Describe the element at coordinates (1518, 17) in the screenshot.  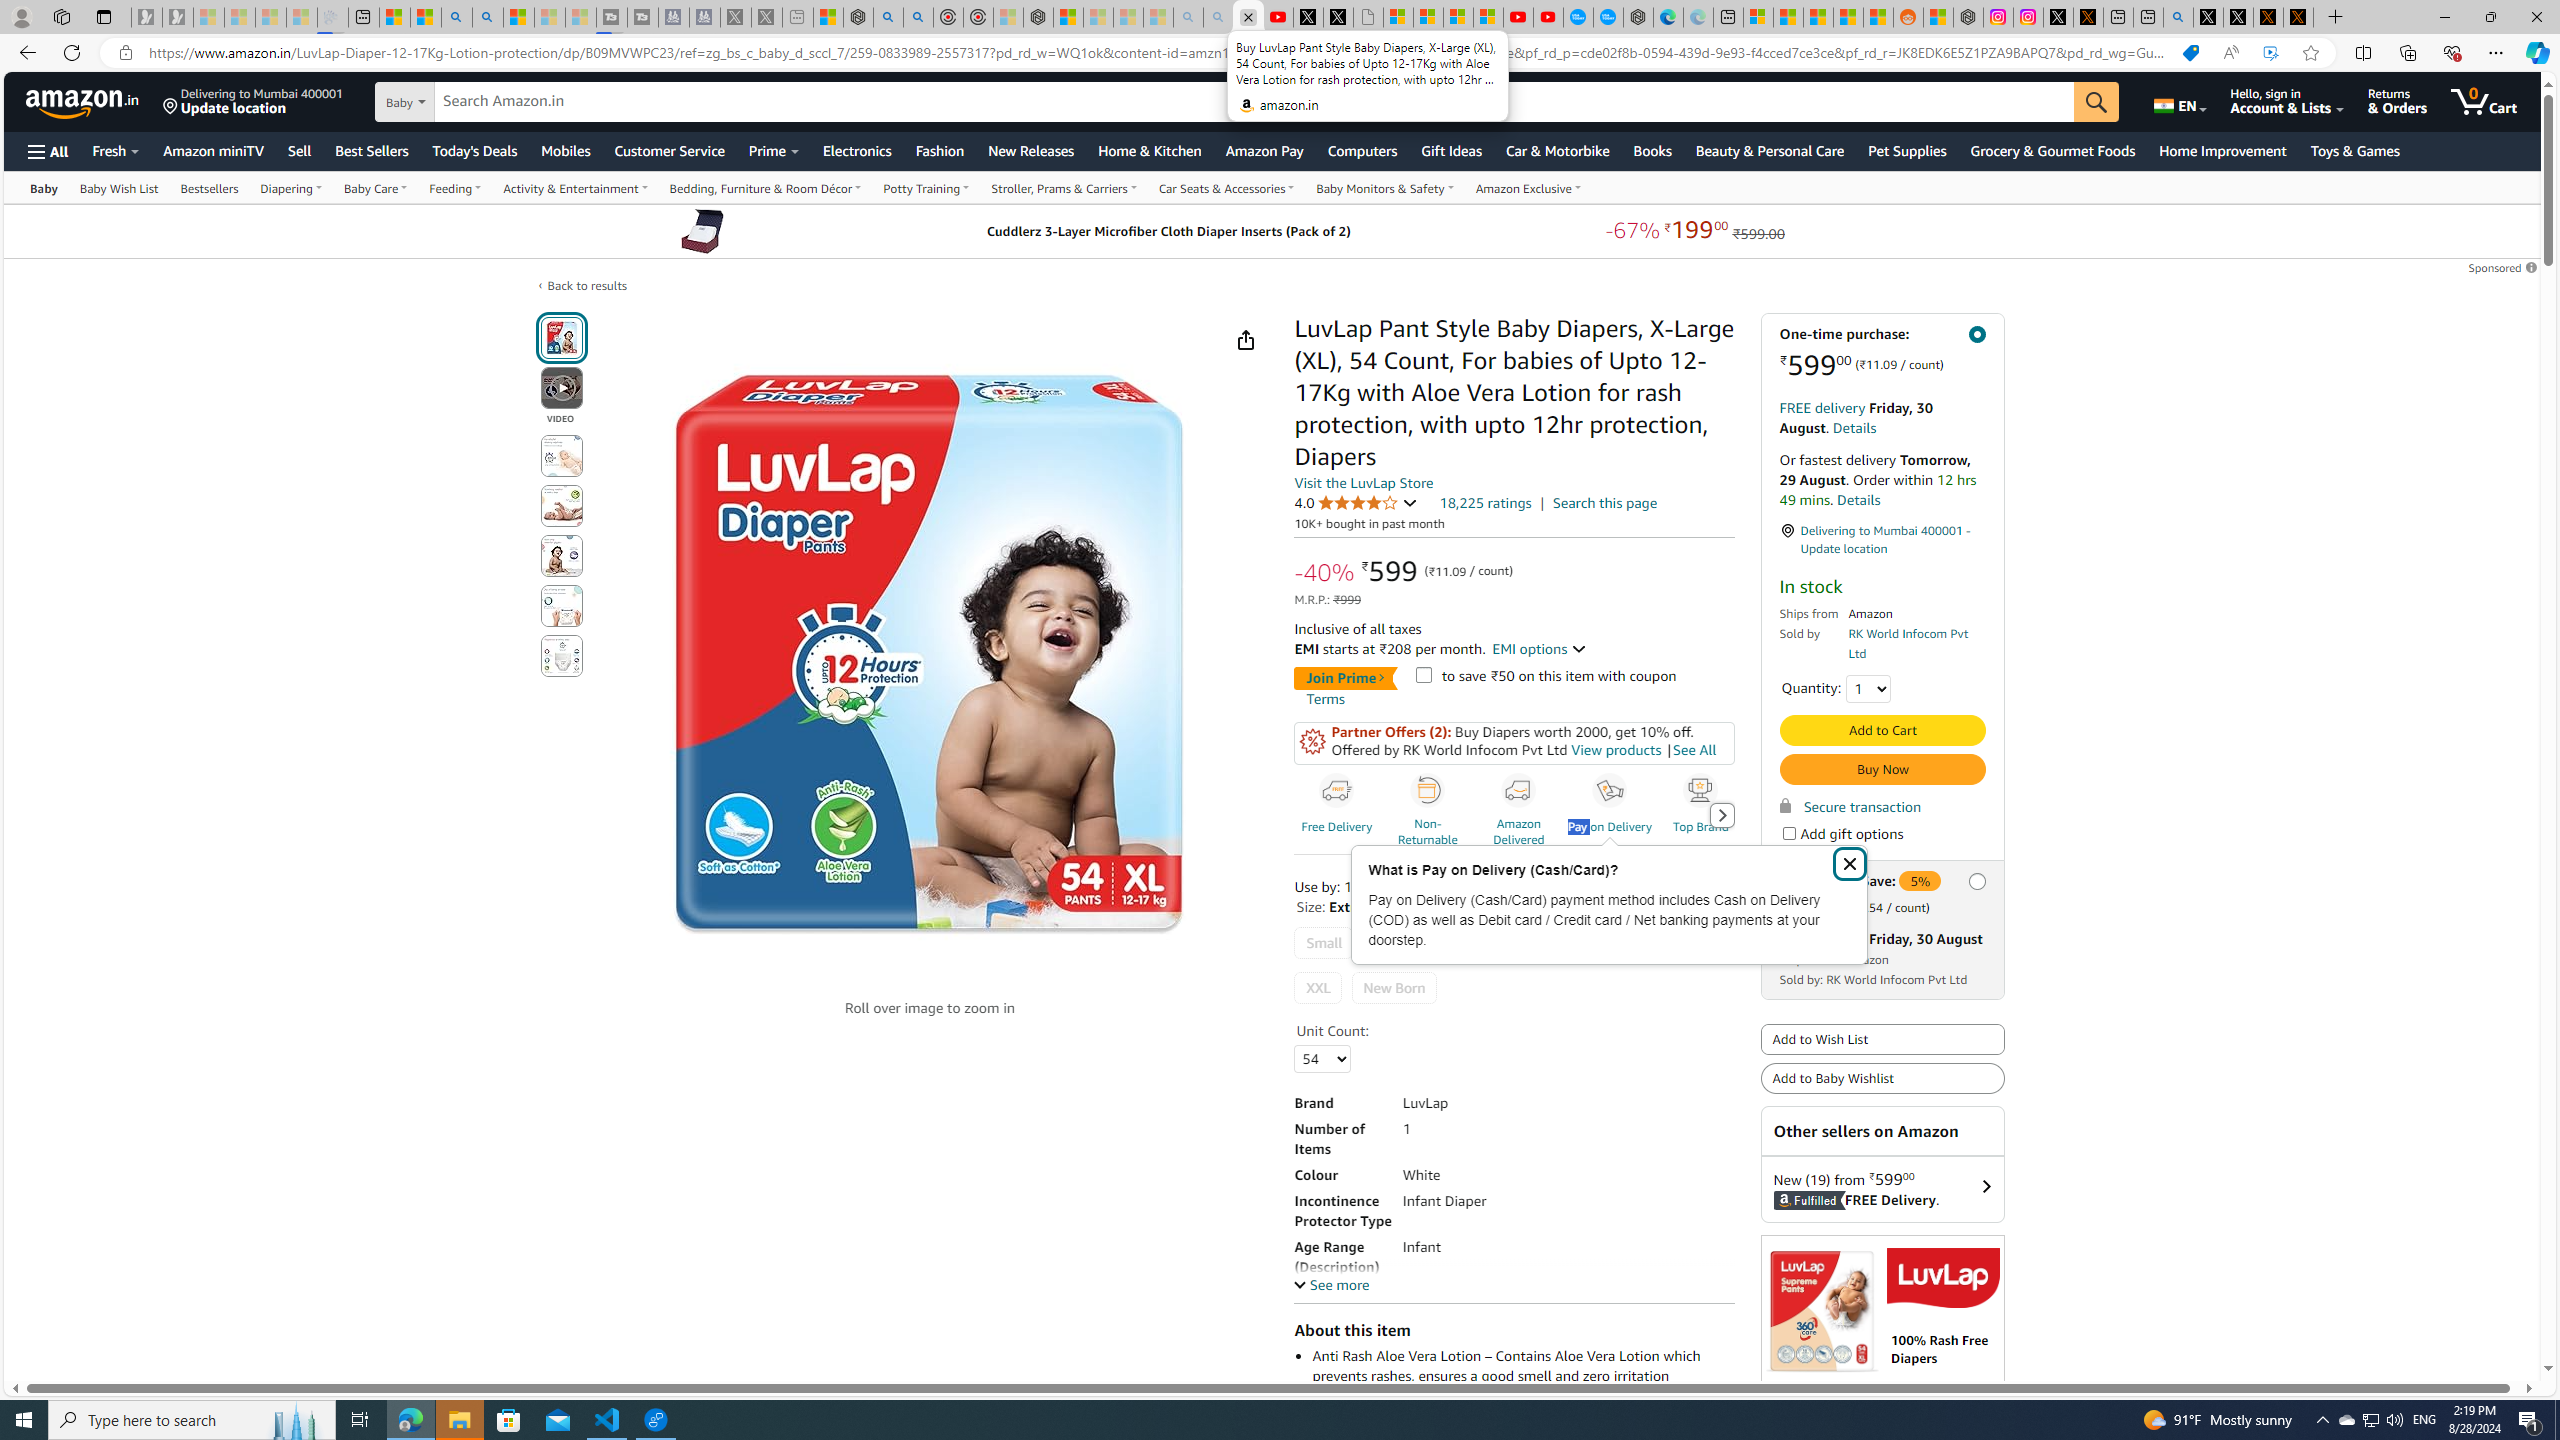
I see `Gloom - YouTube` at that location.